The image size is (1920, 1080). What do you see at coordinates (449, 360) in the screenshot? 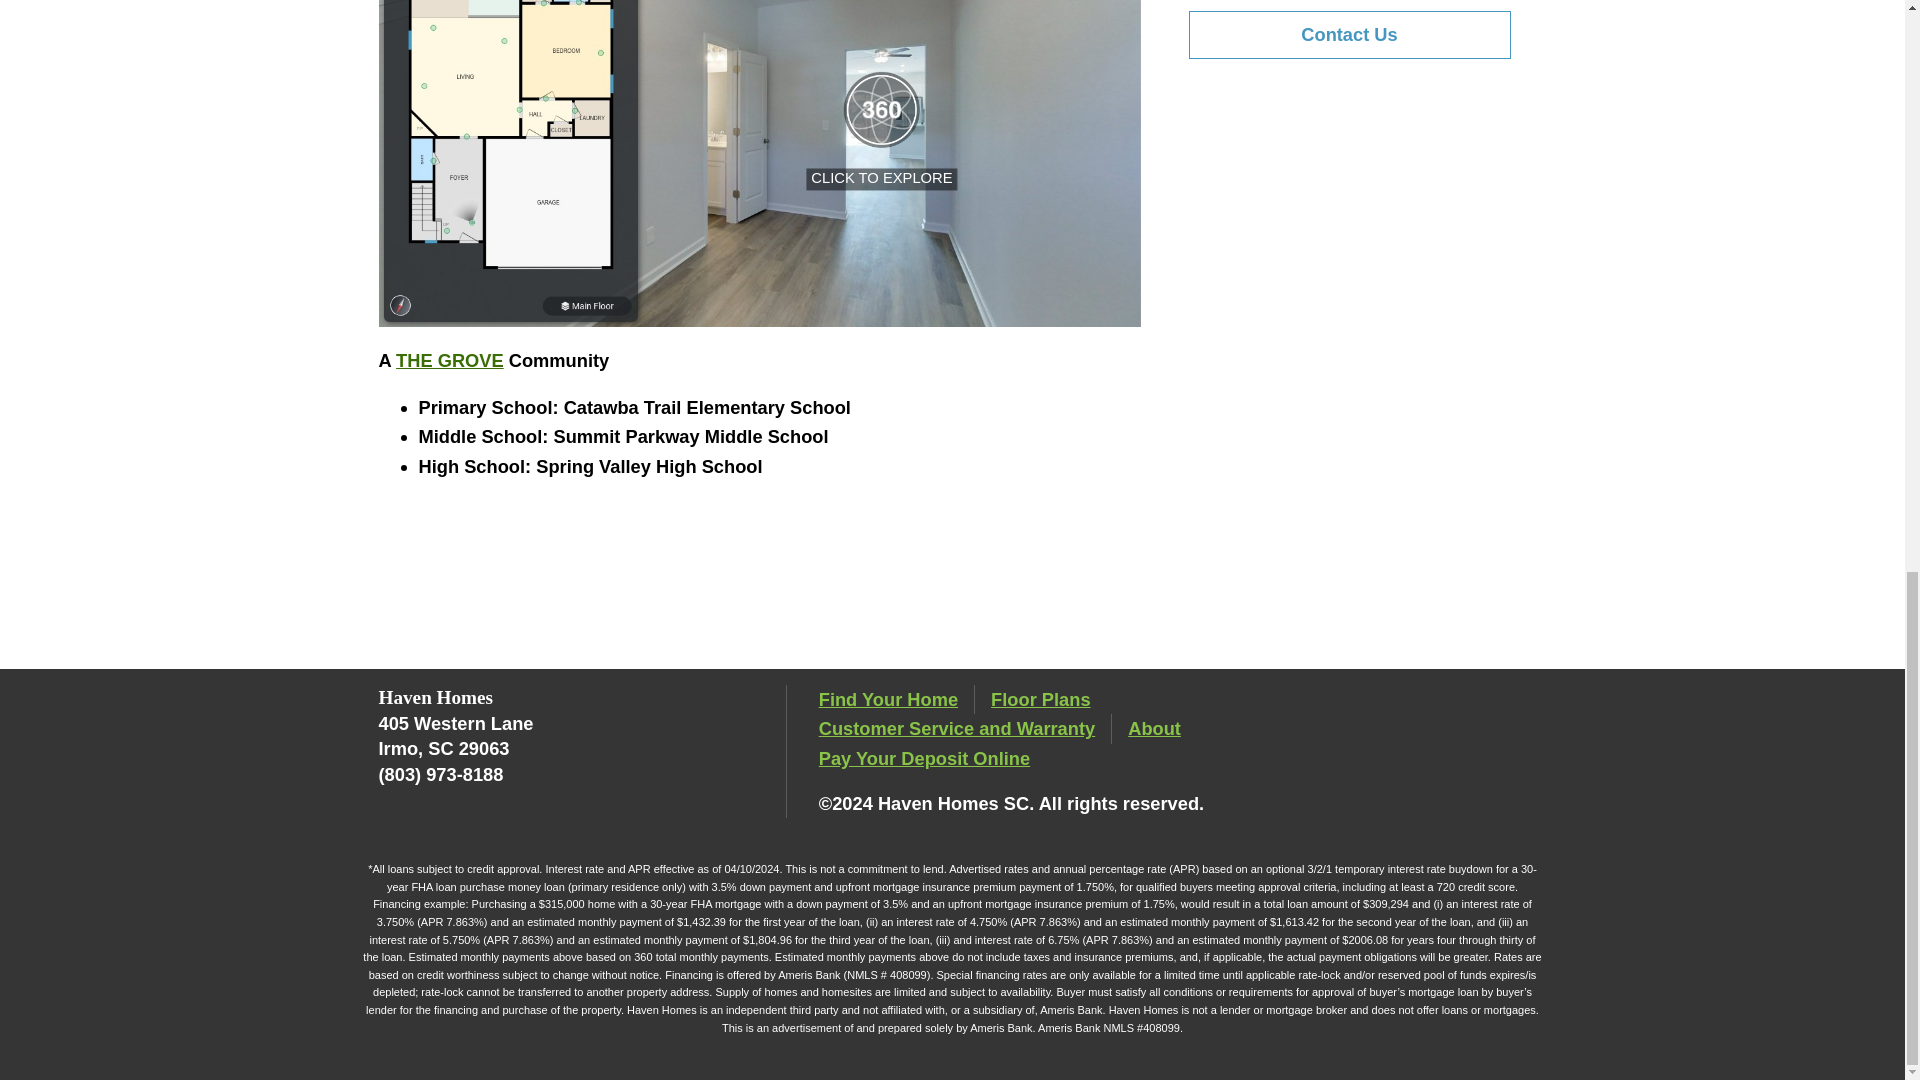
I see `THE GROVE` at bounding box center [449, 360].